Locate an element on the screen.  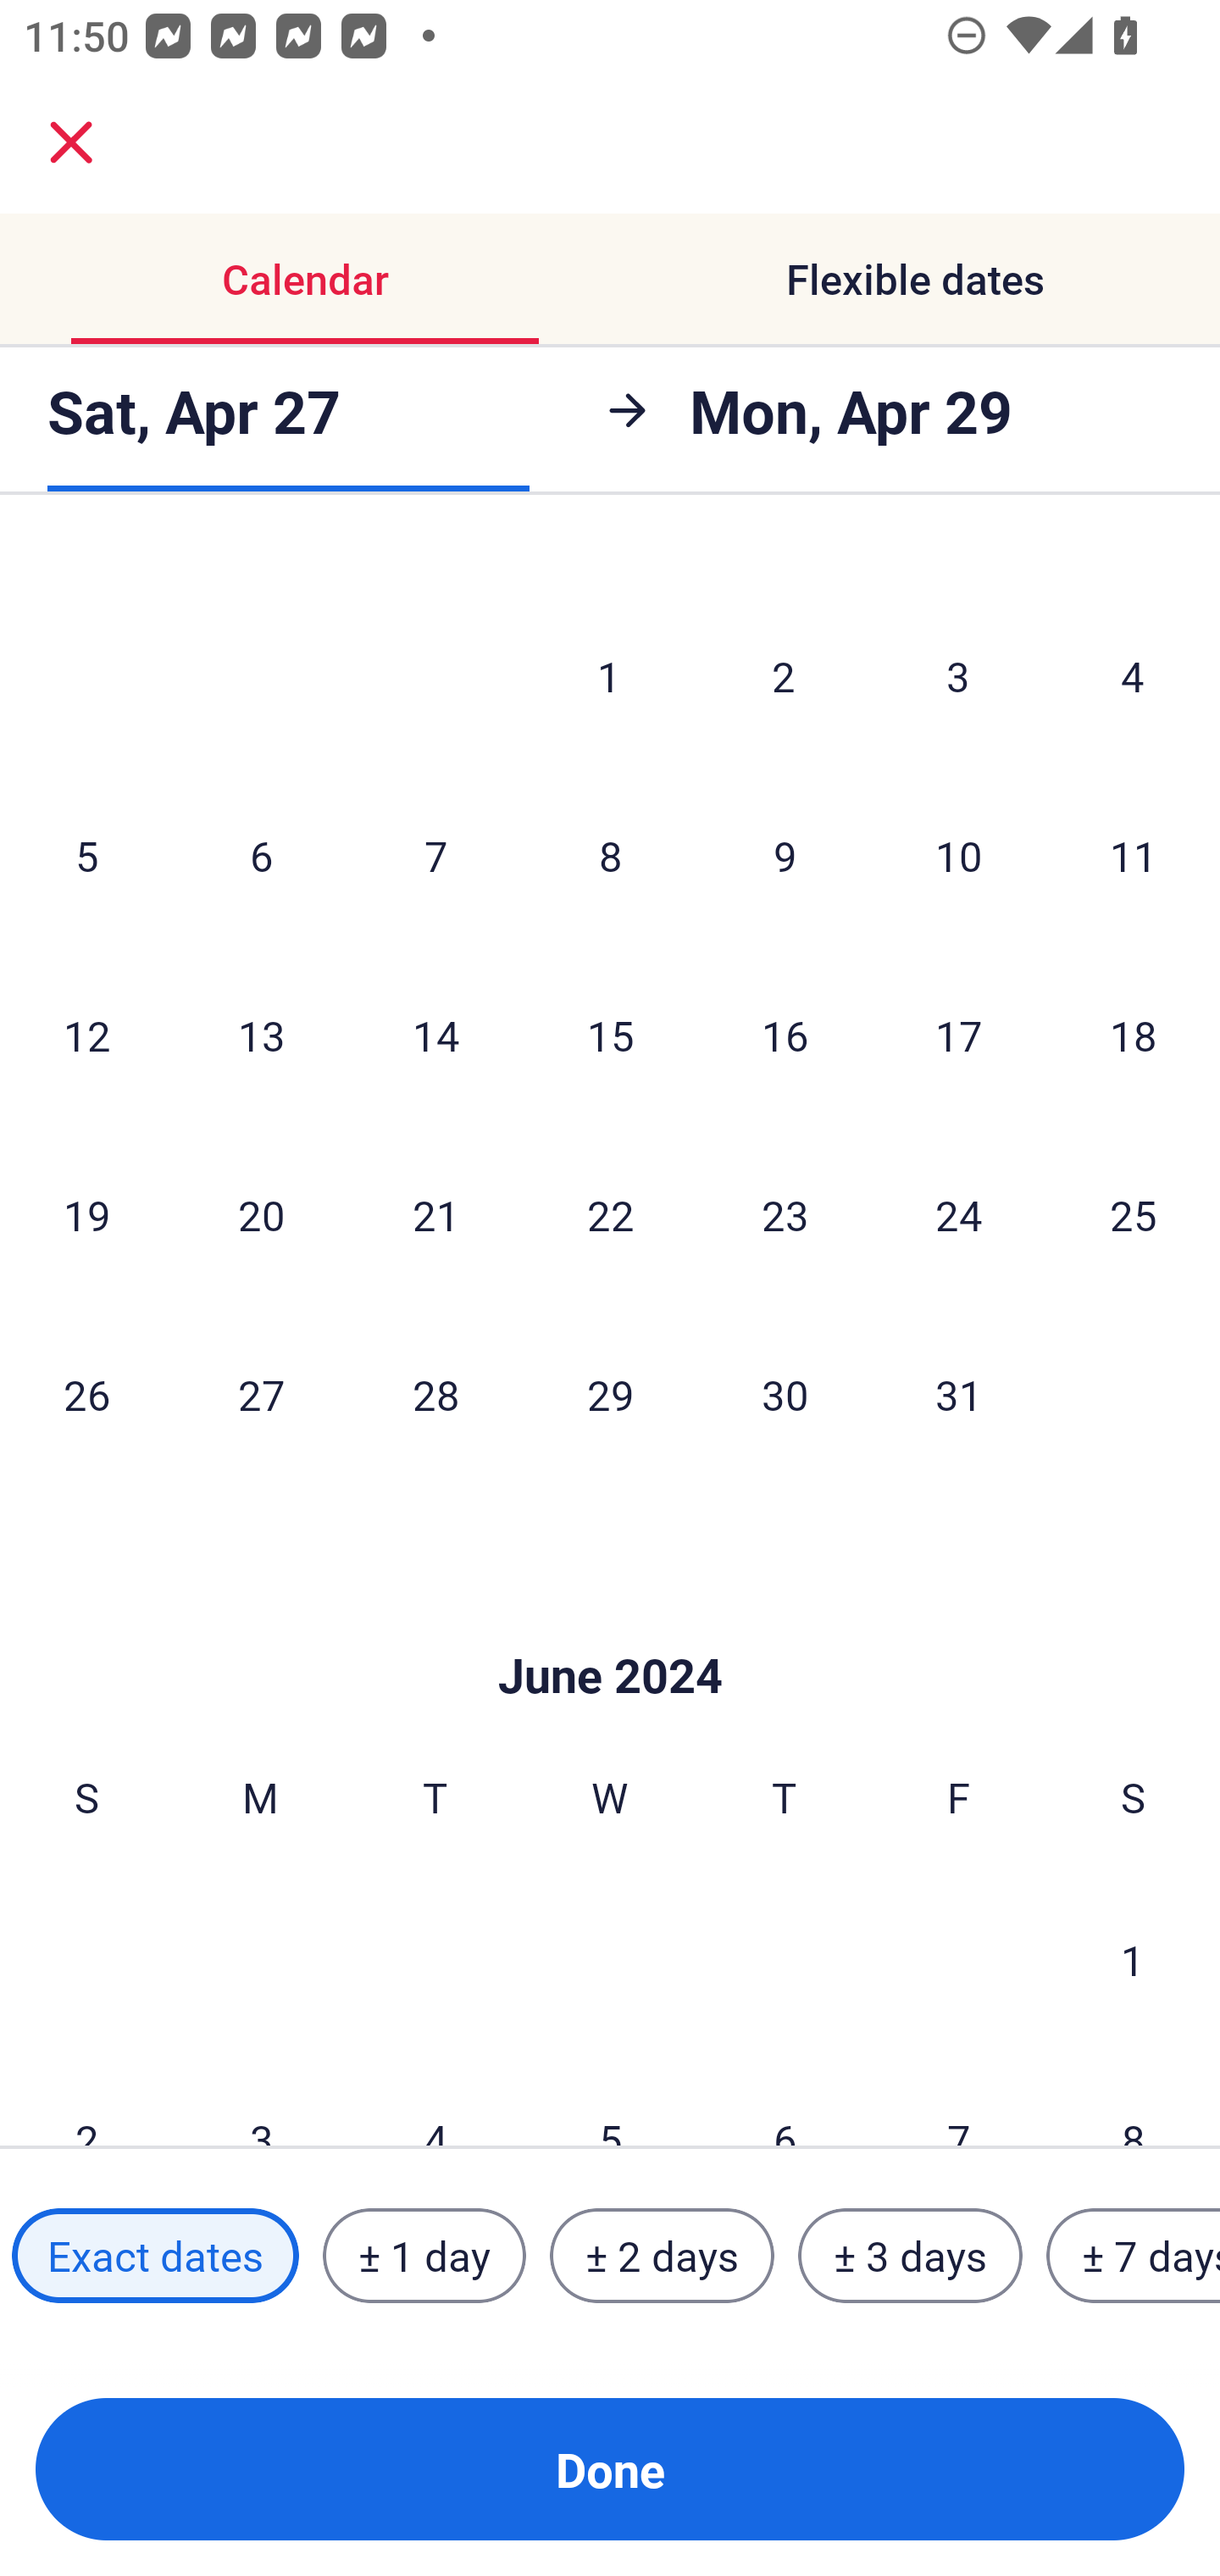
29 Wednesday, May 29, 2024 is located at coordinates (610, 1395).